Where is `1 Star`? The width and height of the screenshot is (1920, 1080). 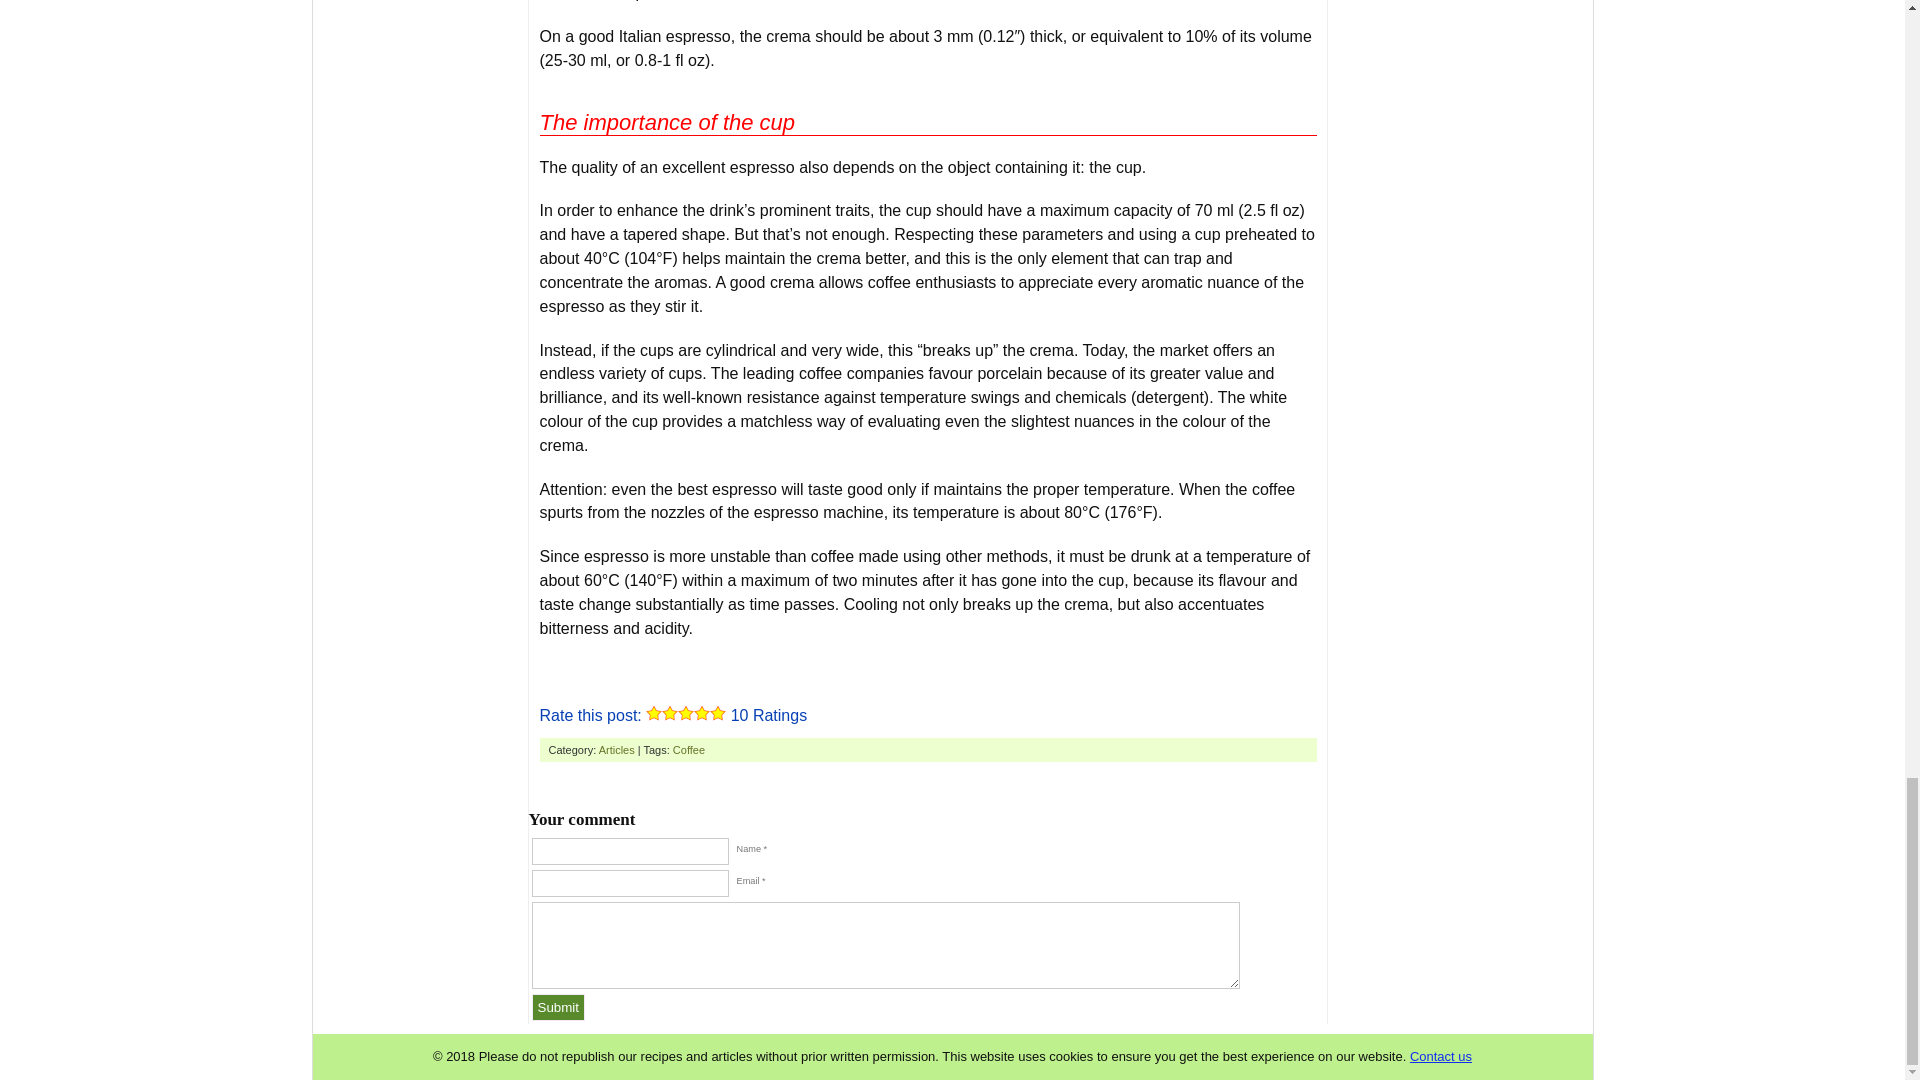 1 Star is located at coordinates (654, 713).